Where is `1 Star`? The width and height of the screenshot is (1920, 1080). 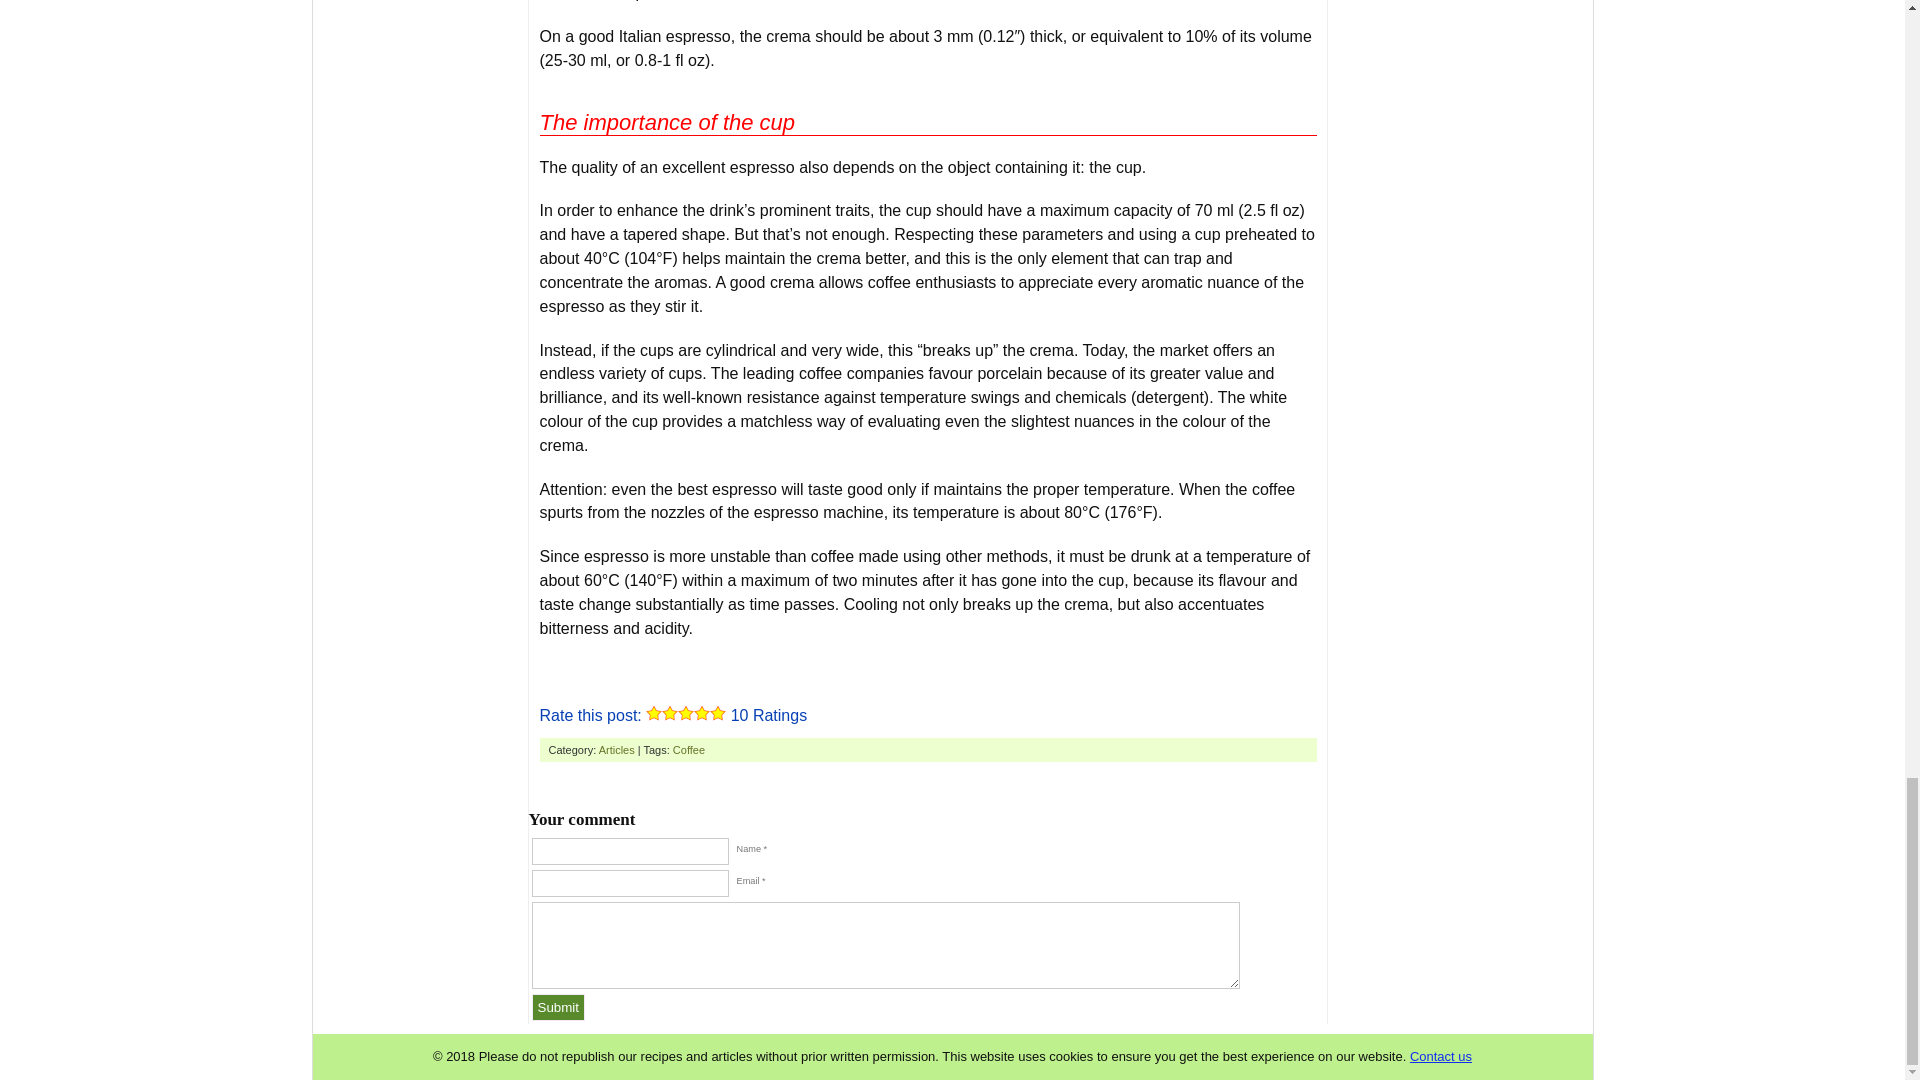 1 Star is located at coordinates (654, 713).